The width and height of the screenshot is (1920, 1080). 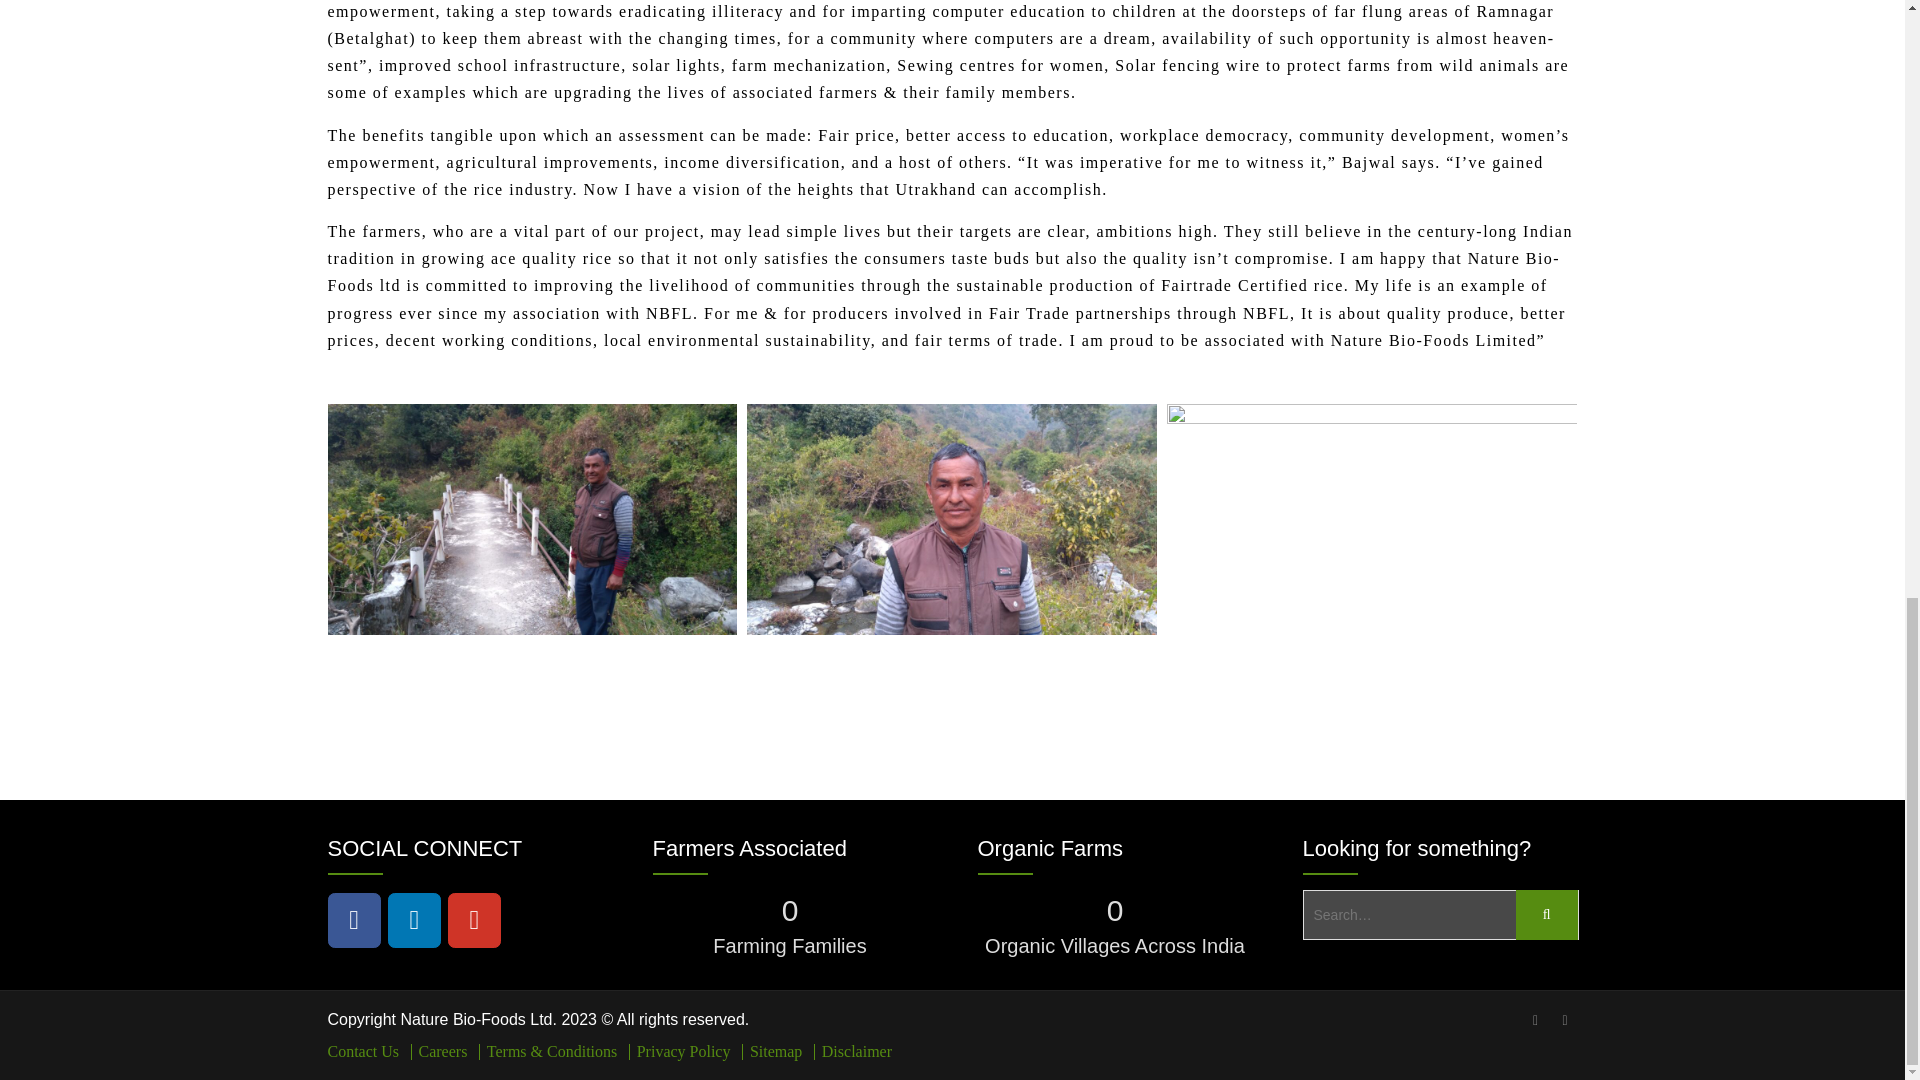 What do you see at coordinates (1440, 914) in the screenshot?
I see `Search for:` at bounding box center [1440, 914].